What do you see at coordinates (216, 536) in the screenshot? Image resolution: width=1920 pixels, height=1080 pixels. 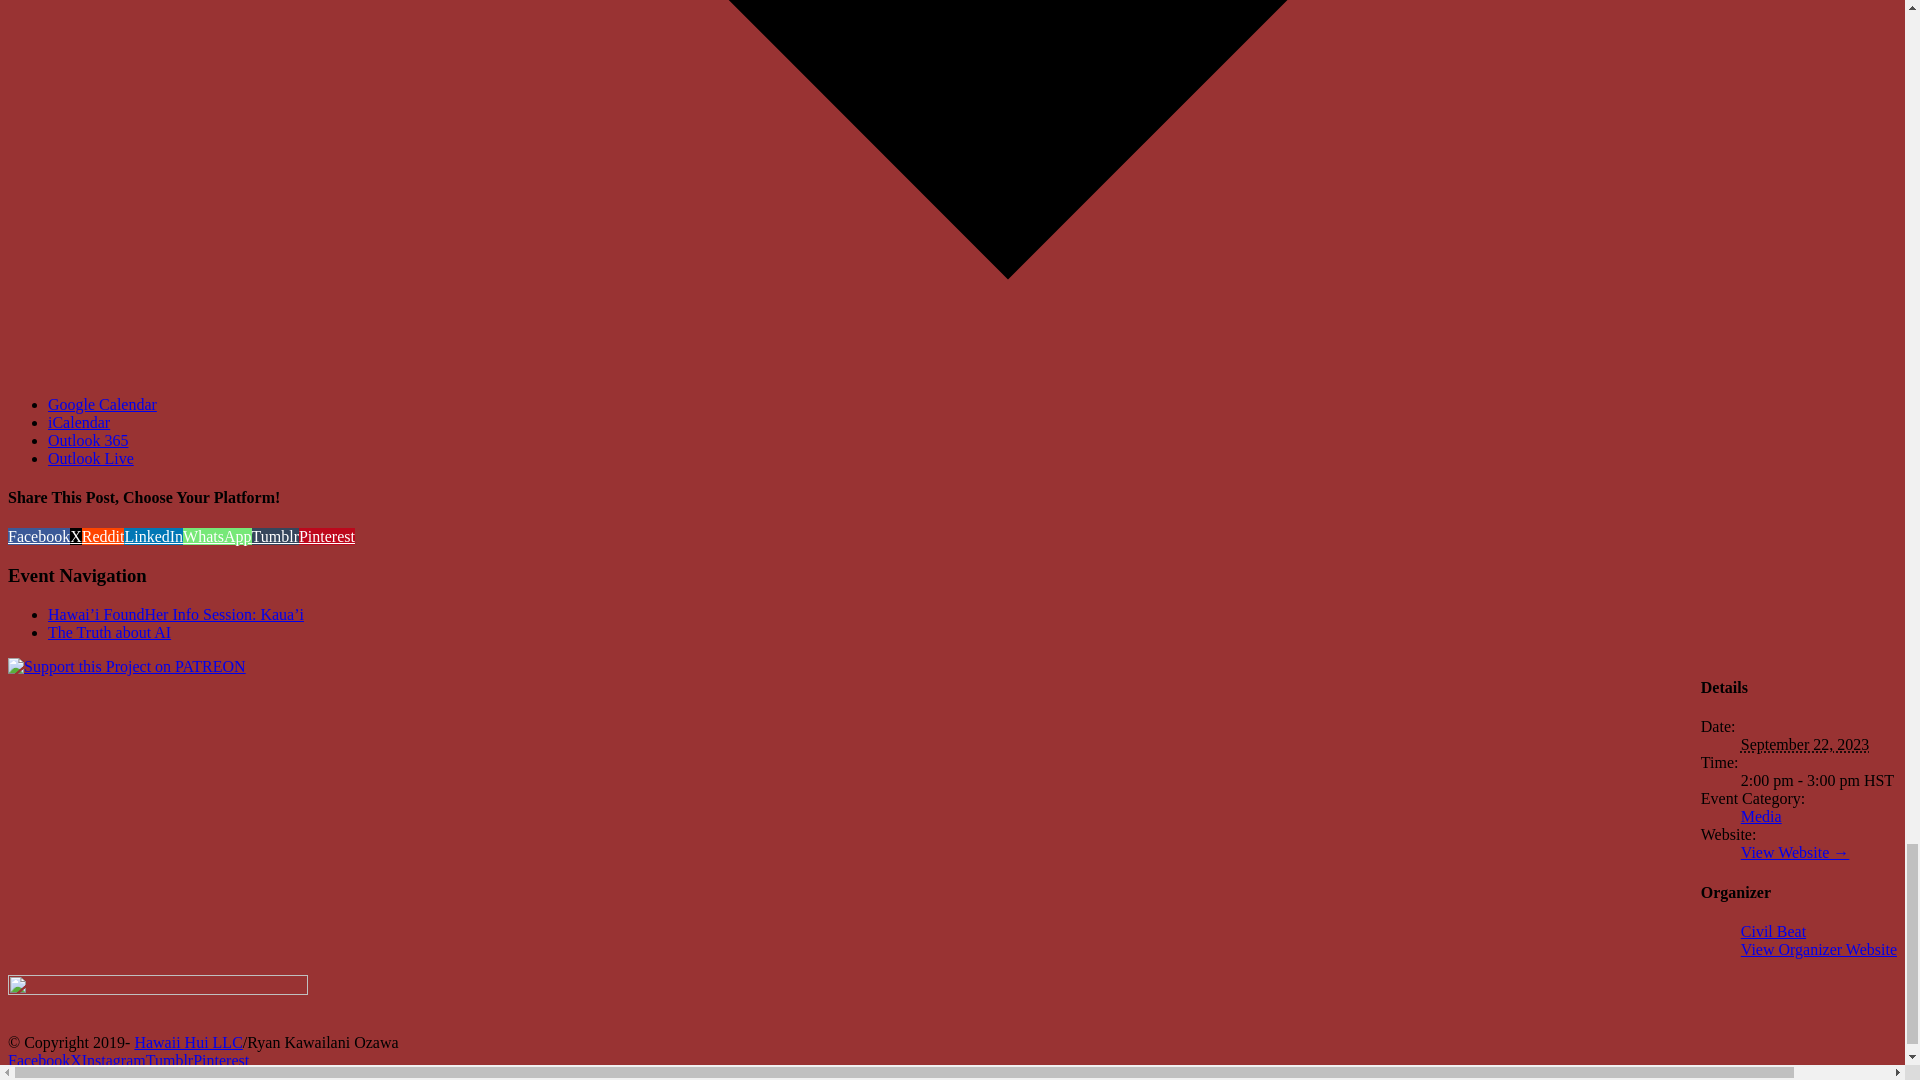 I see `WhatsApp` at bounding box center [216, 536].